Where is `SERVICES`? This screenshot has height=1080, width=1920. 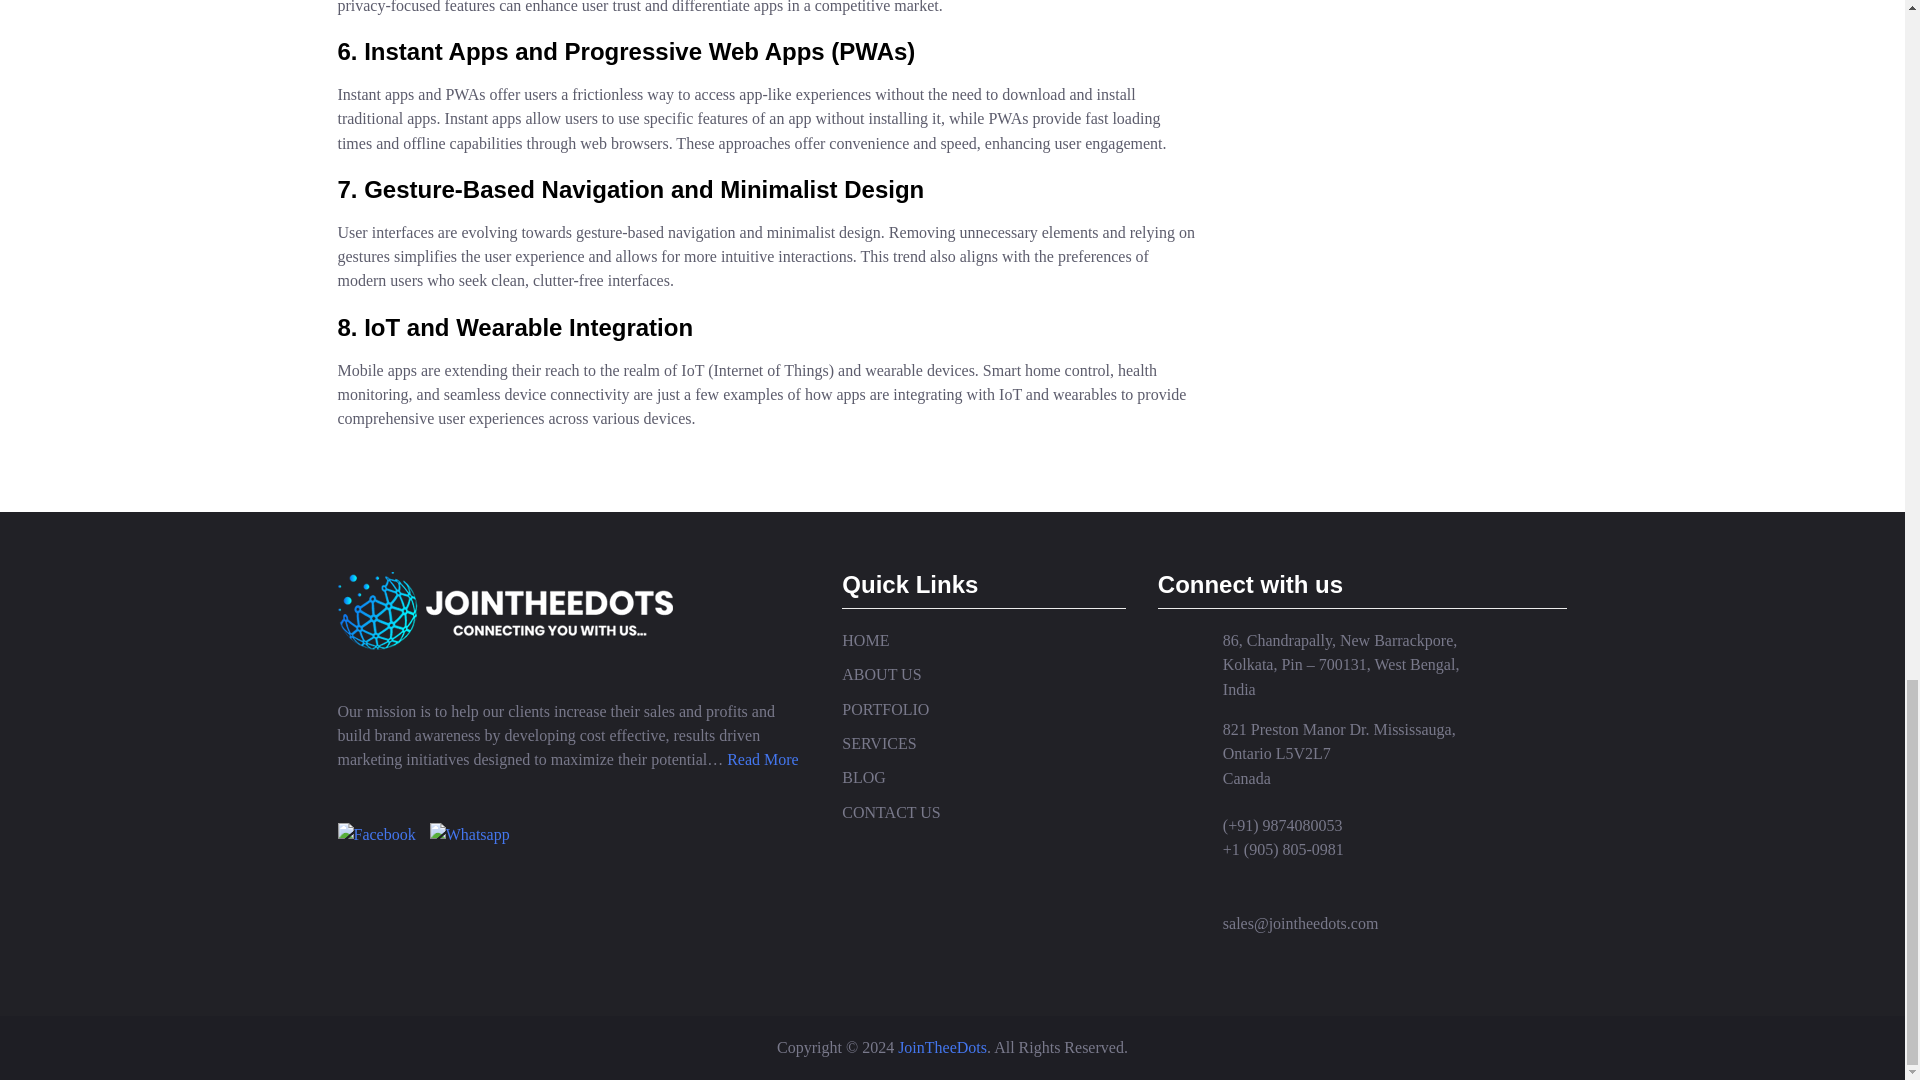
SERVICES is located at coordinates (984, 744).